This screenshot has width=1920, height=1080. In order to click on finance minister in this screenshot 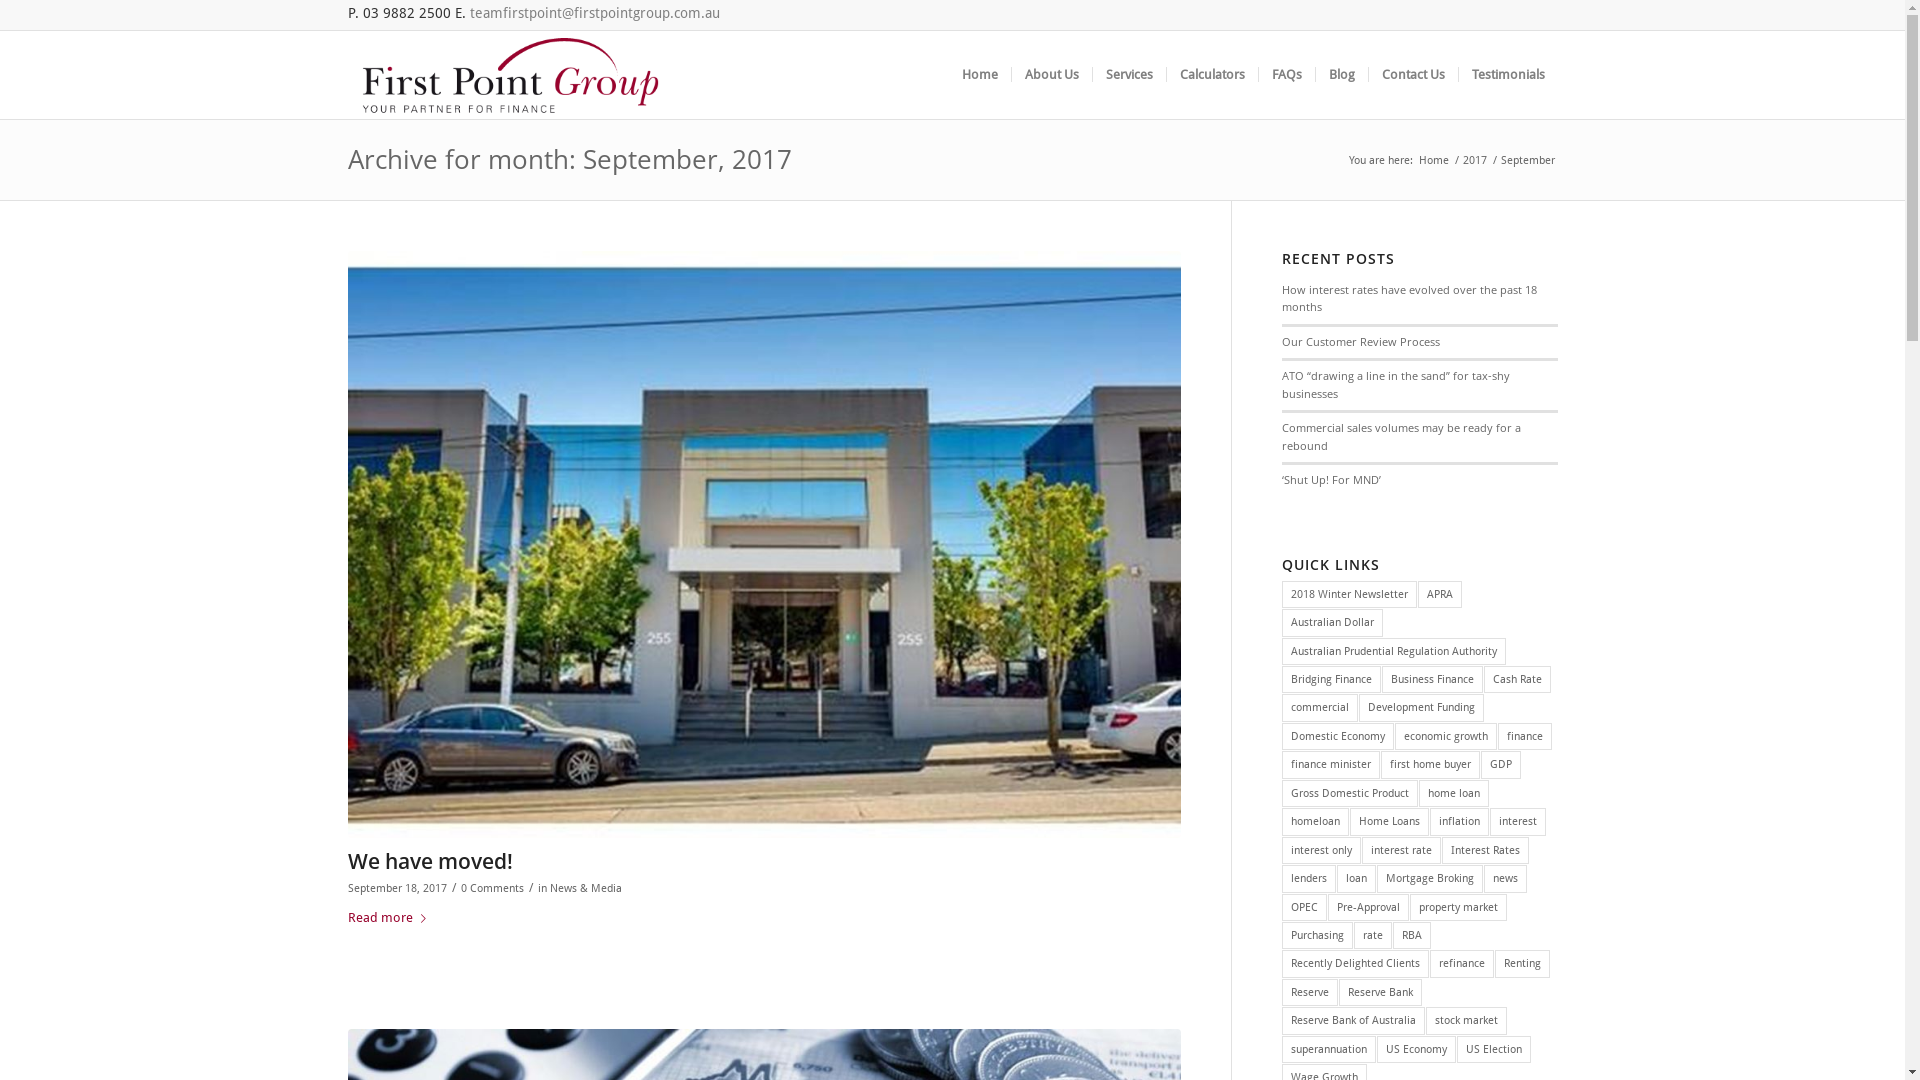, I will do `click(1331, 764)`.